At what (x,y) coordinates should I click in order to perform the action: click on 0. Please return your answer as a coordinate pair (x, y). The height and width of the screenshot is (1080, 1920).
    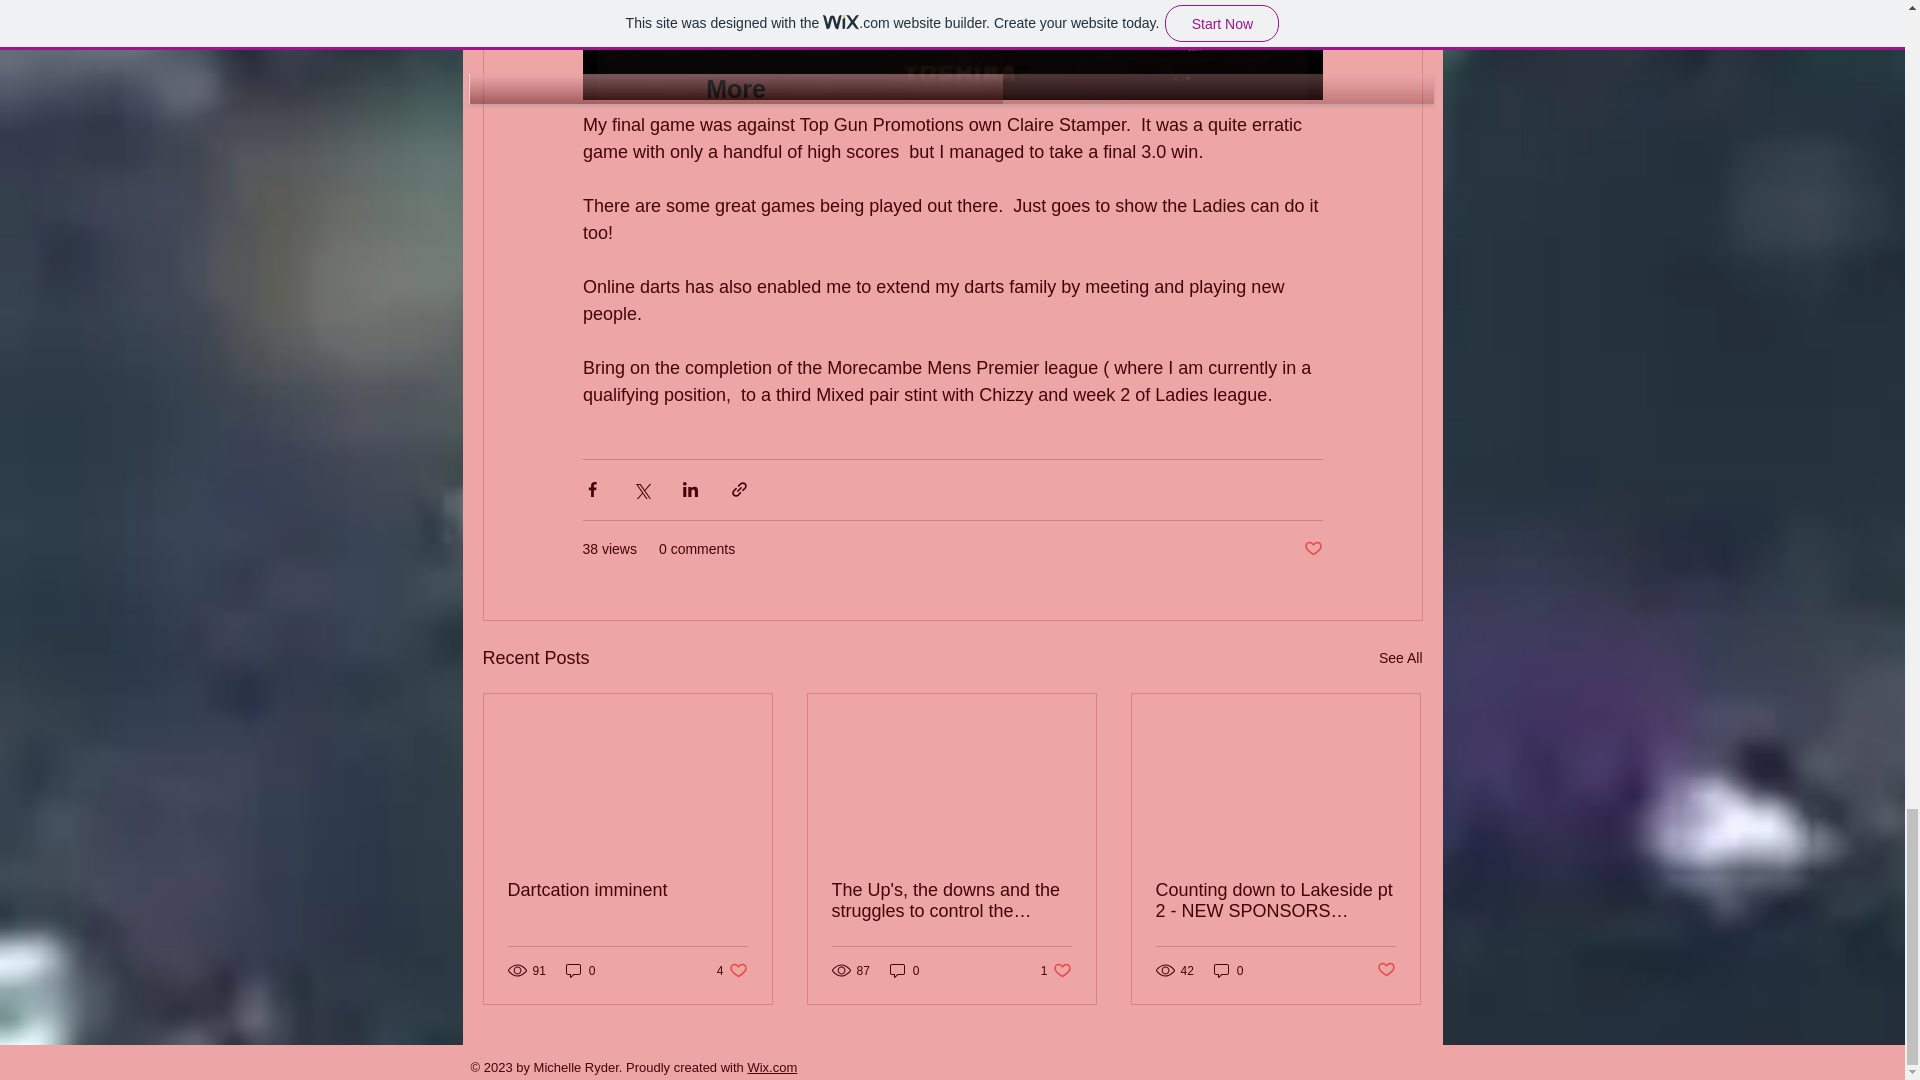
    Looking at the image, I should click on (904, 970).